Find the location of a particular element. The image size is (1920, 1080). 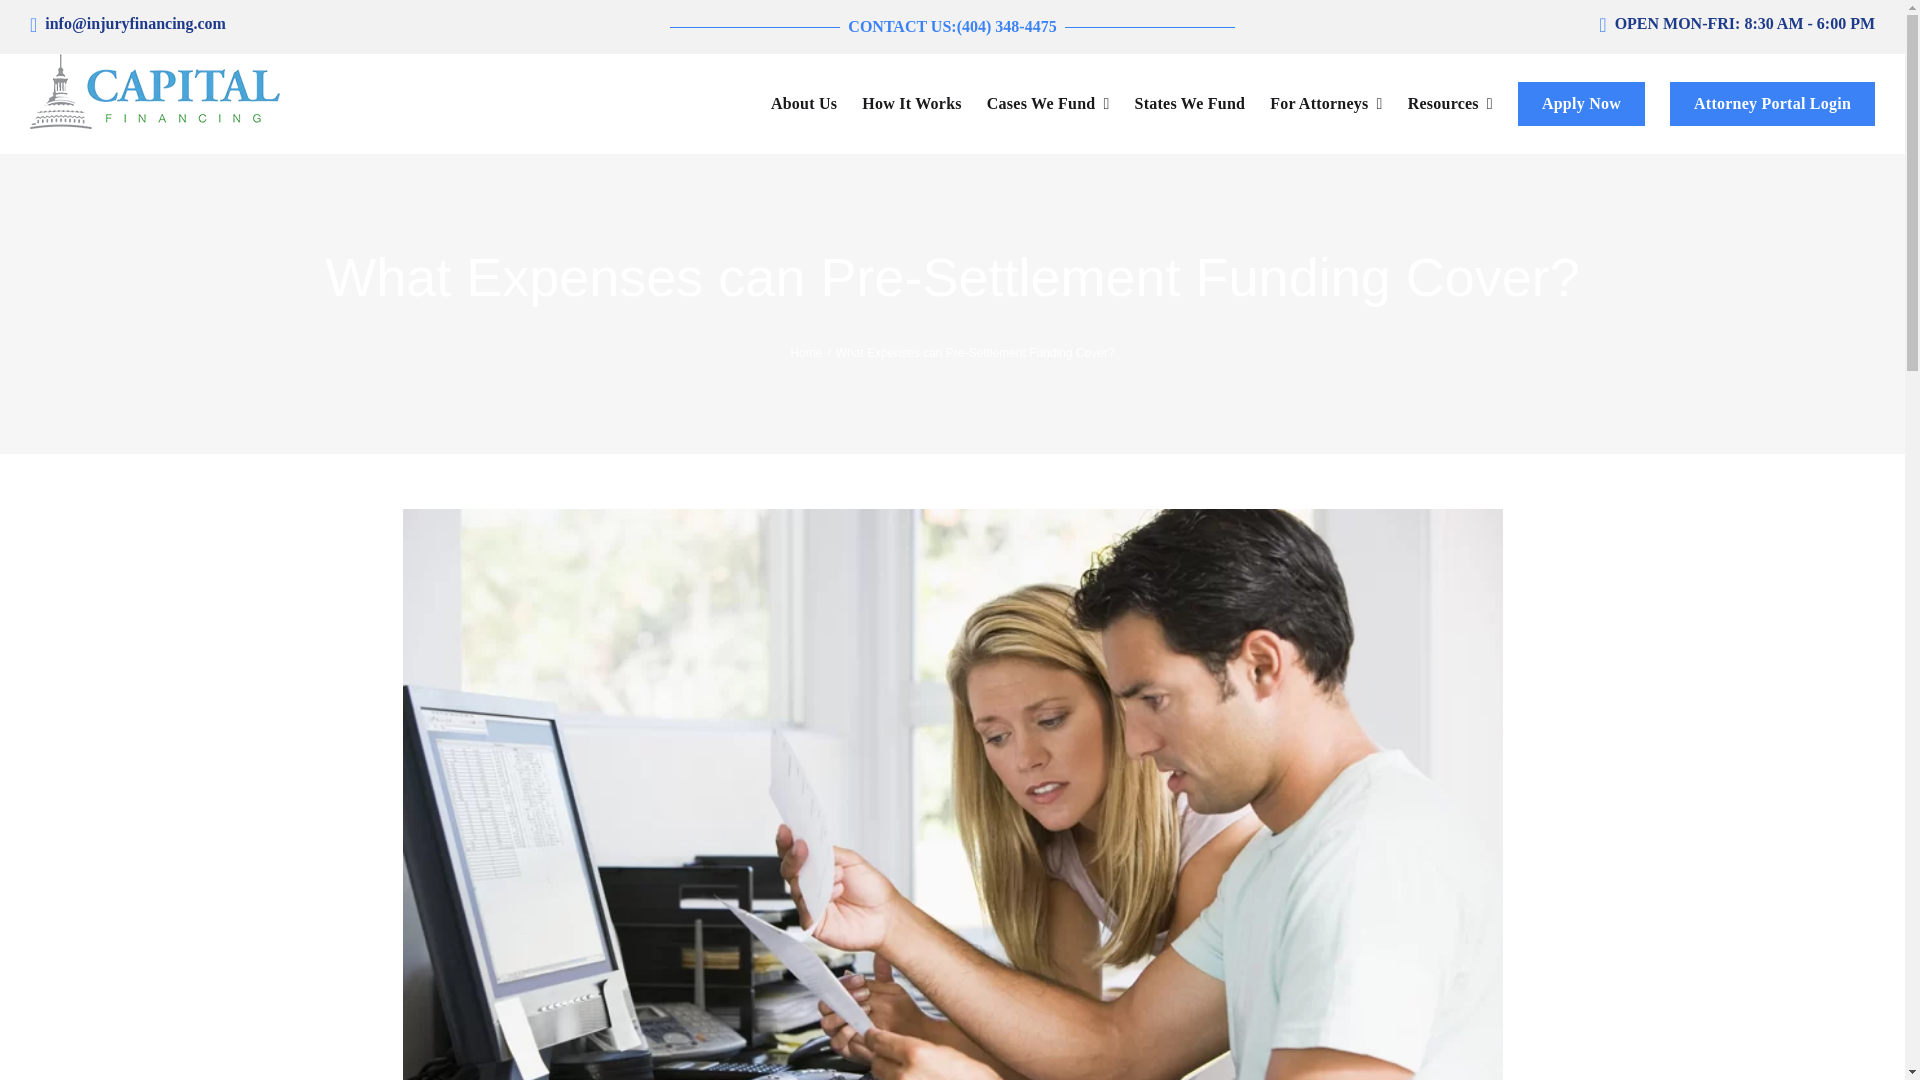

For Attorneys is located at coordinates (1313, 104).